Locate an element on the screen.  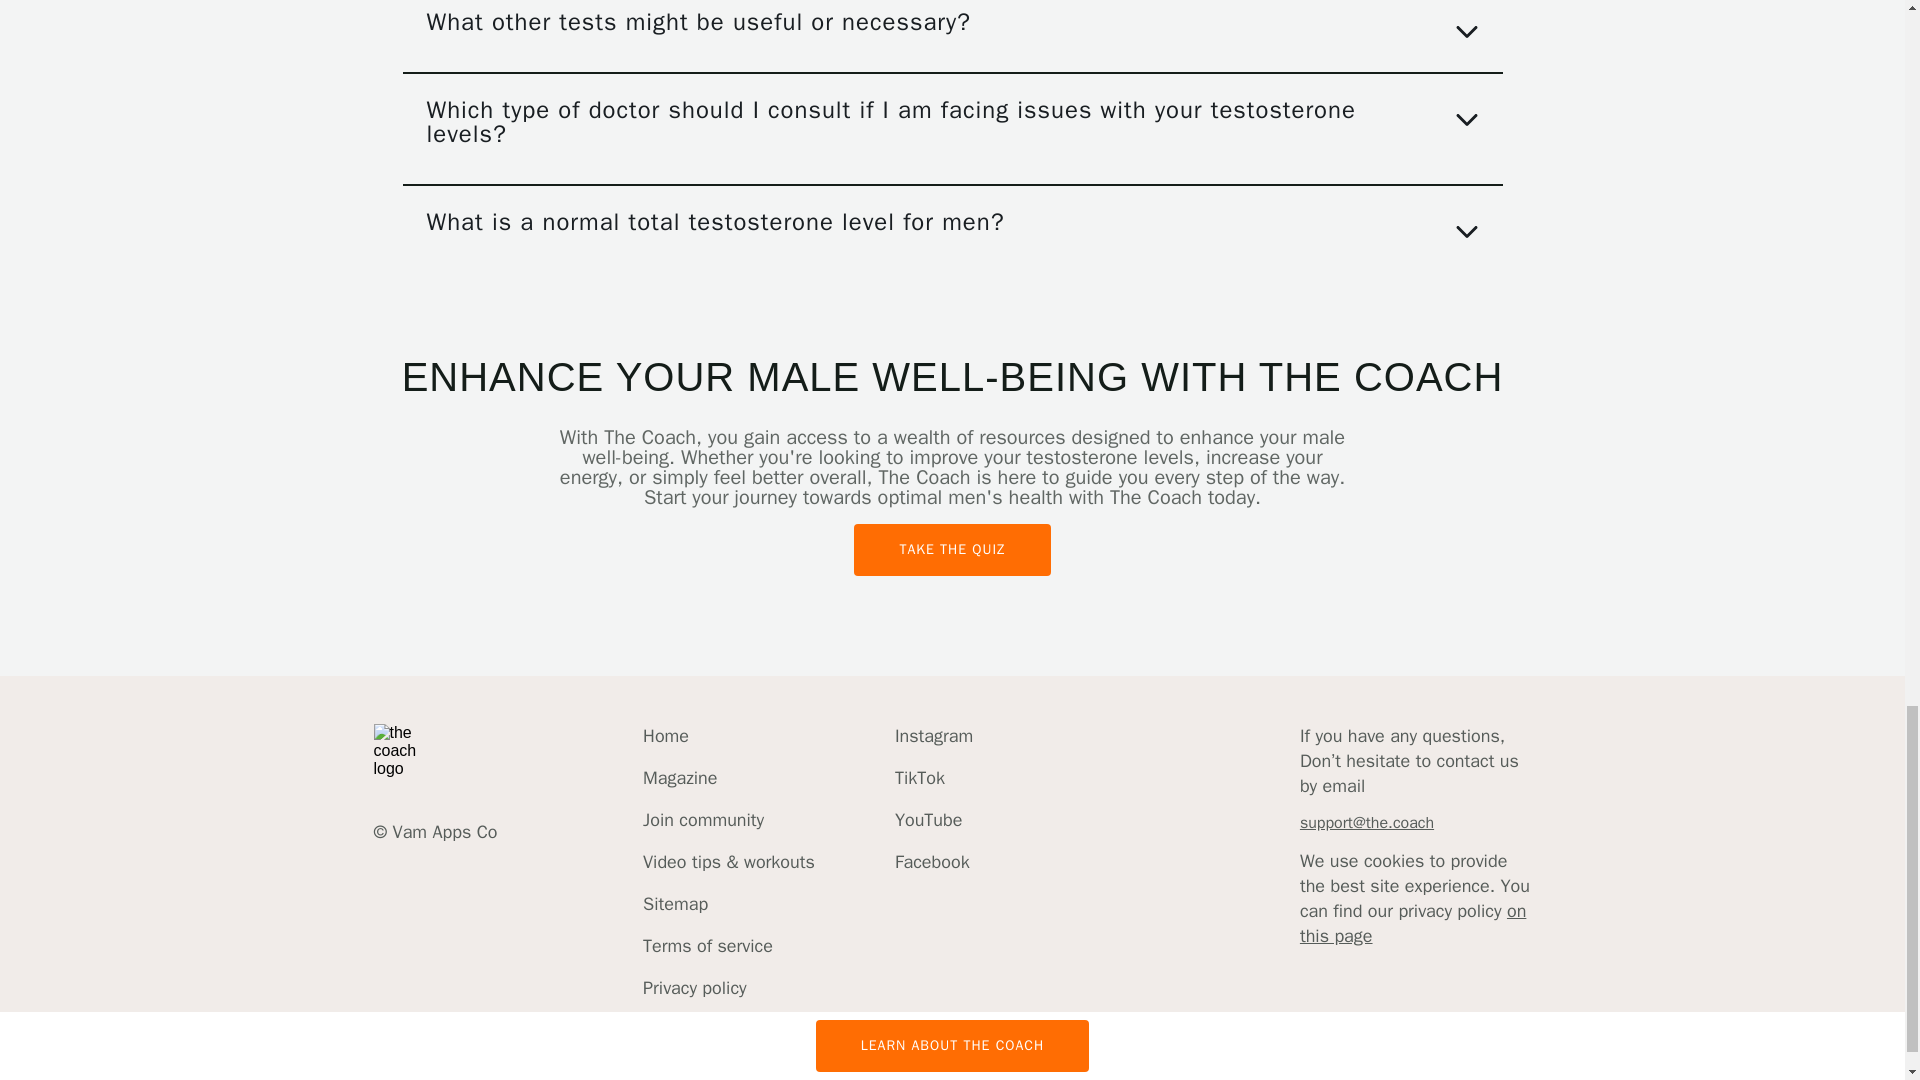
Sitemap is located at coordinates (728, 904).